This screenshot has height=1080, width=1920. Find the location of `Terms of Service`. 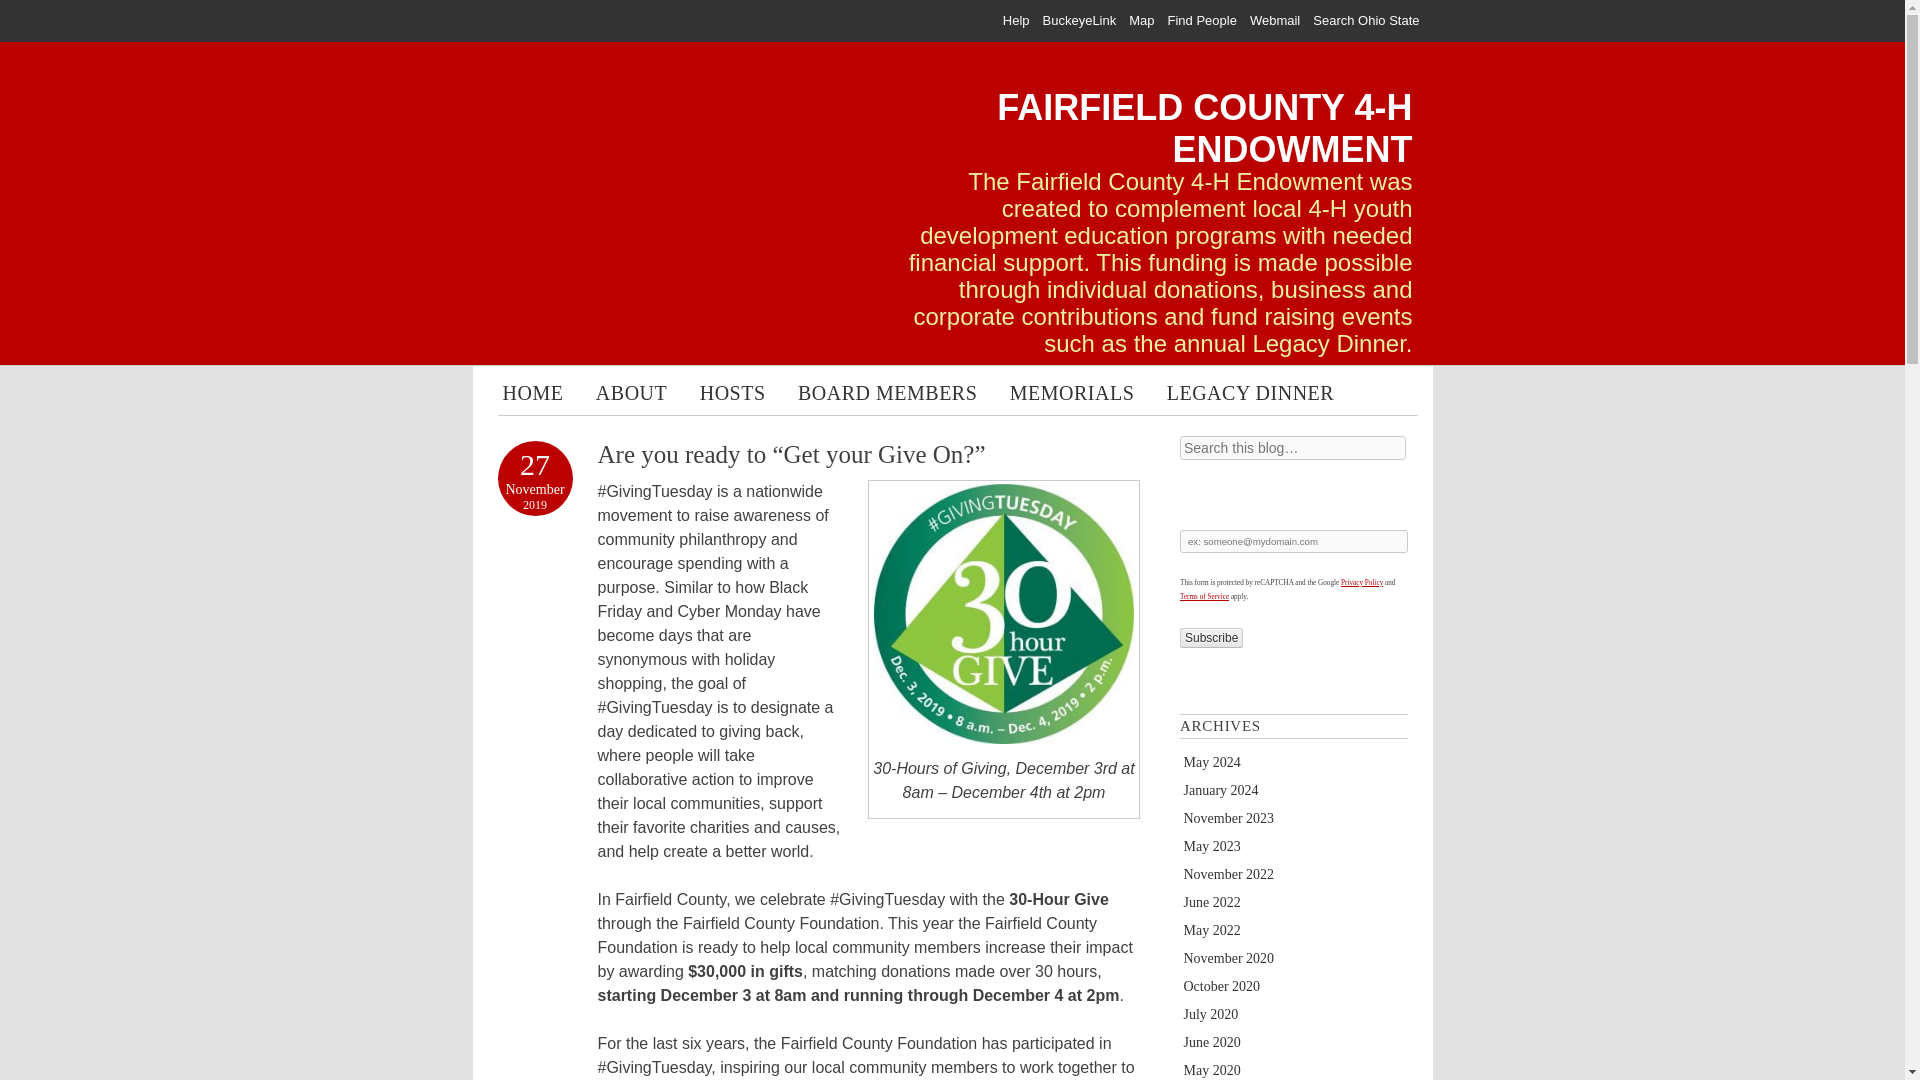

Terms of Service is located at coordinates (1204, 596).